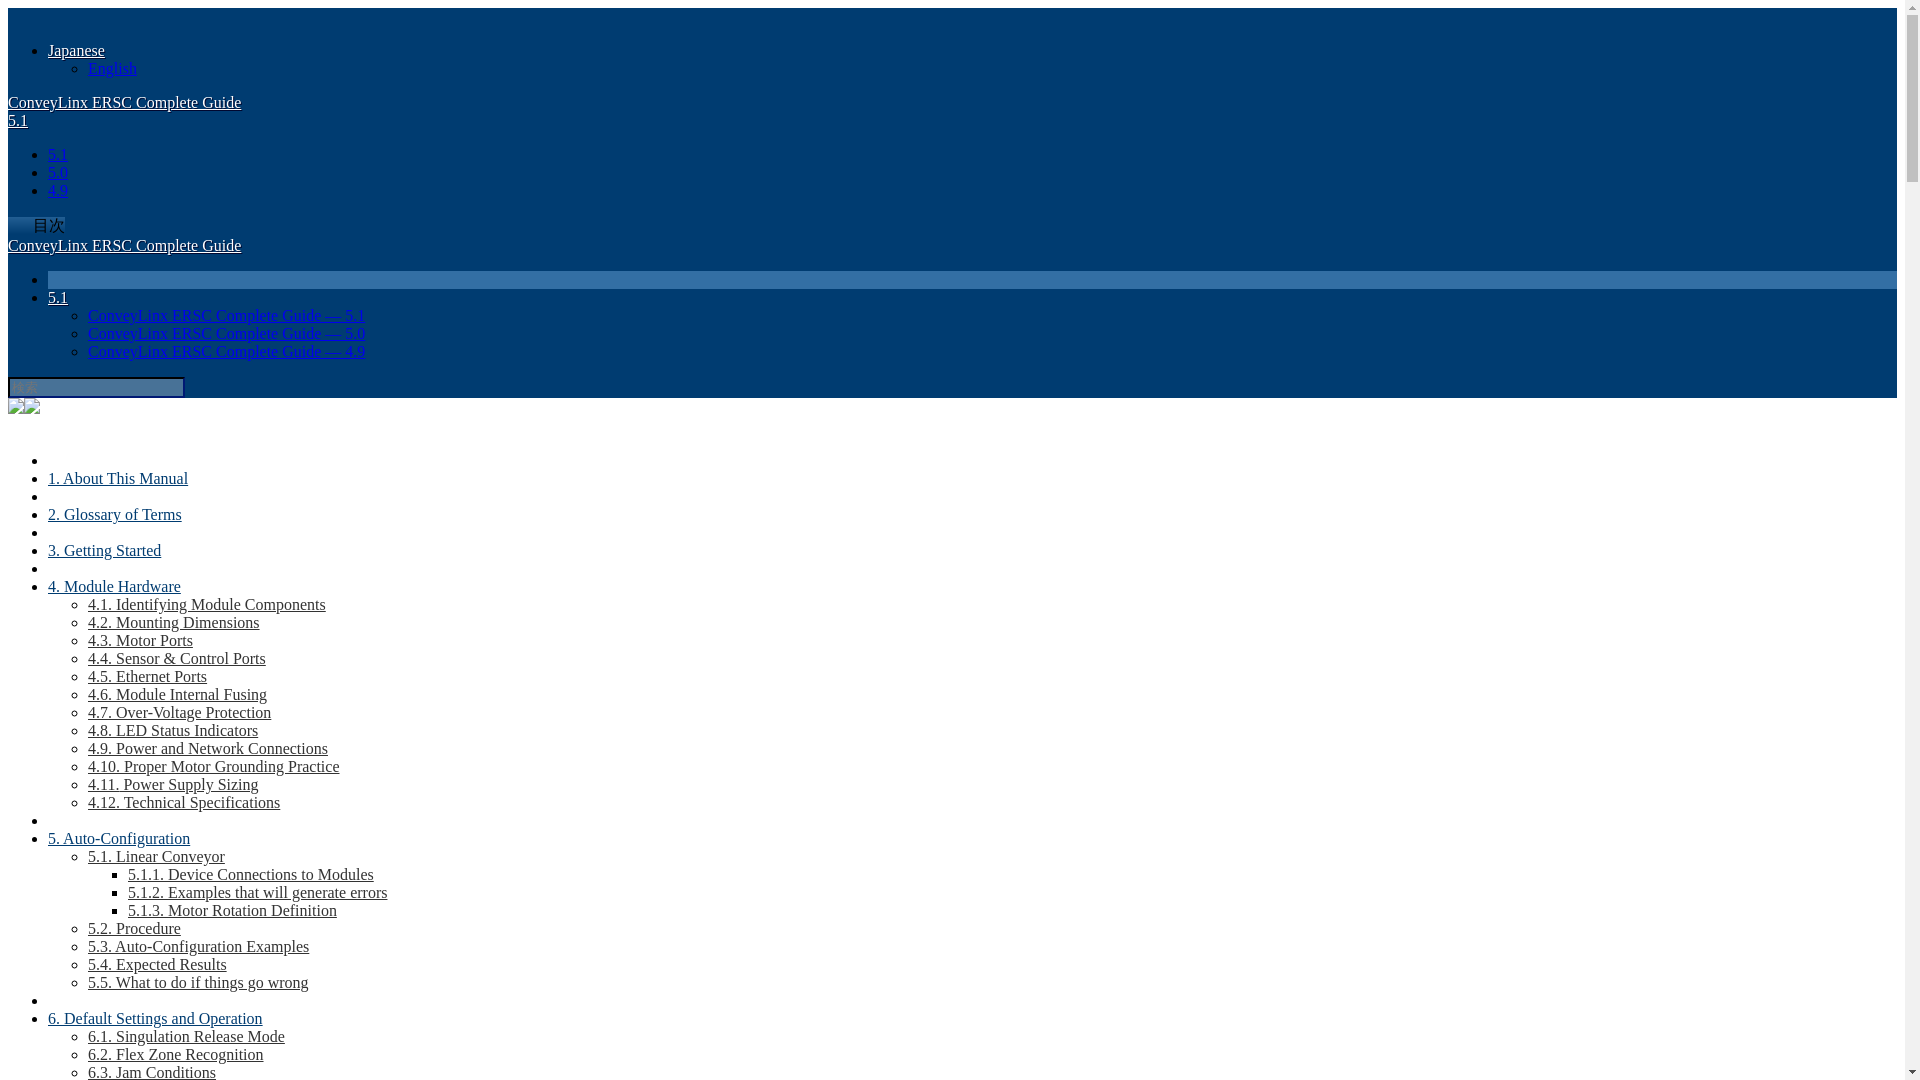 The width and height of the screenshot is (1920, 1080). What do you see at coordinates (58, 297) in the screenshot?
I see `5.1` at bounding box center [58, 297].